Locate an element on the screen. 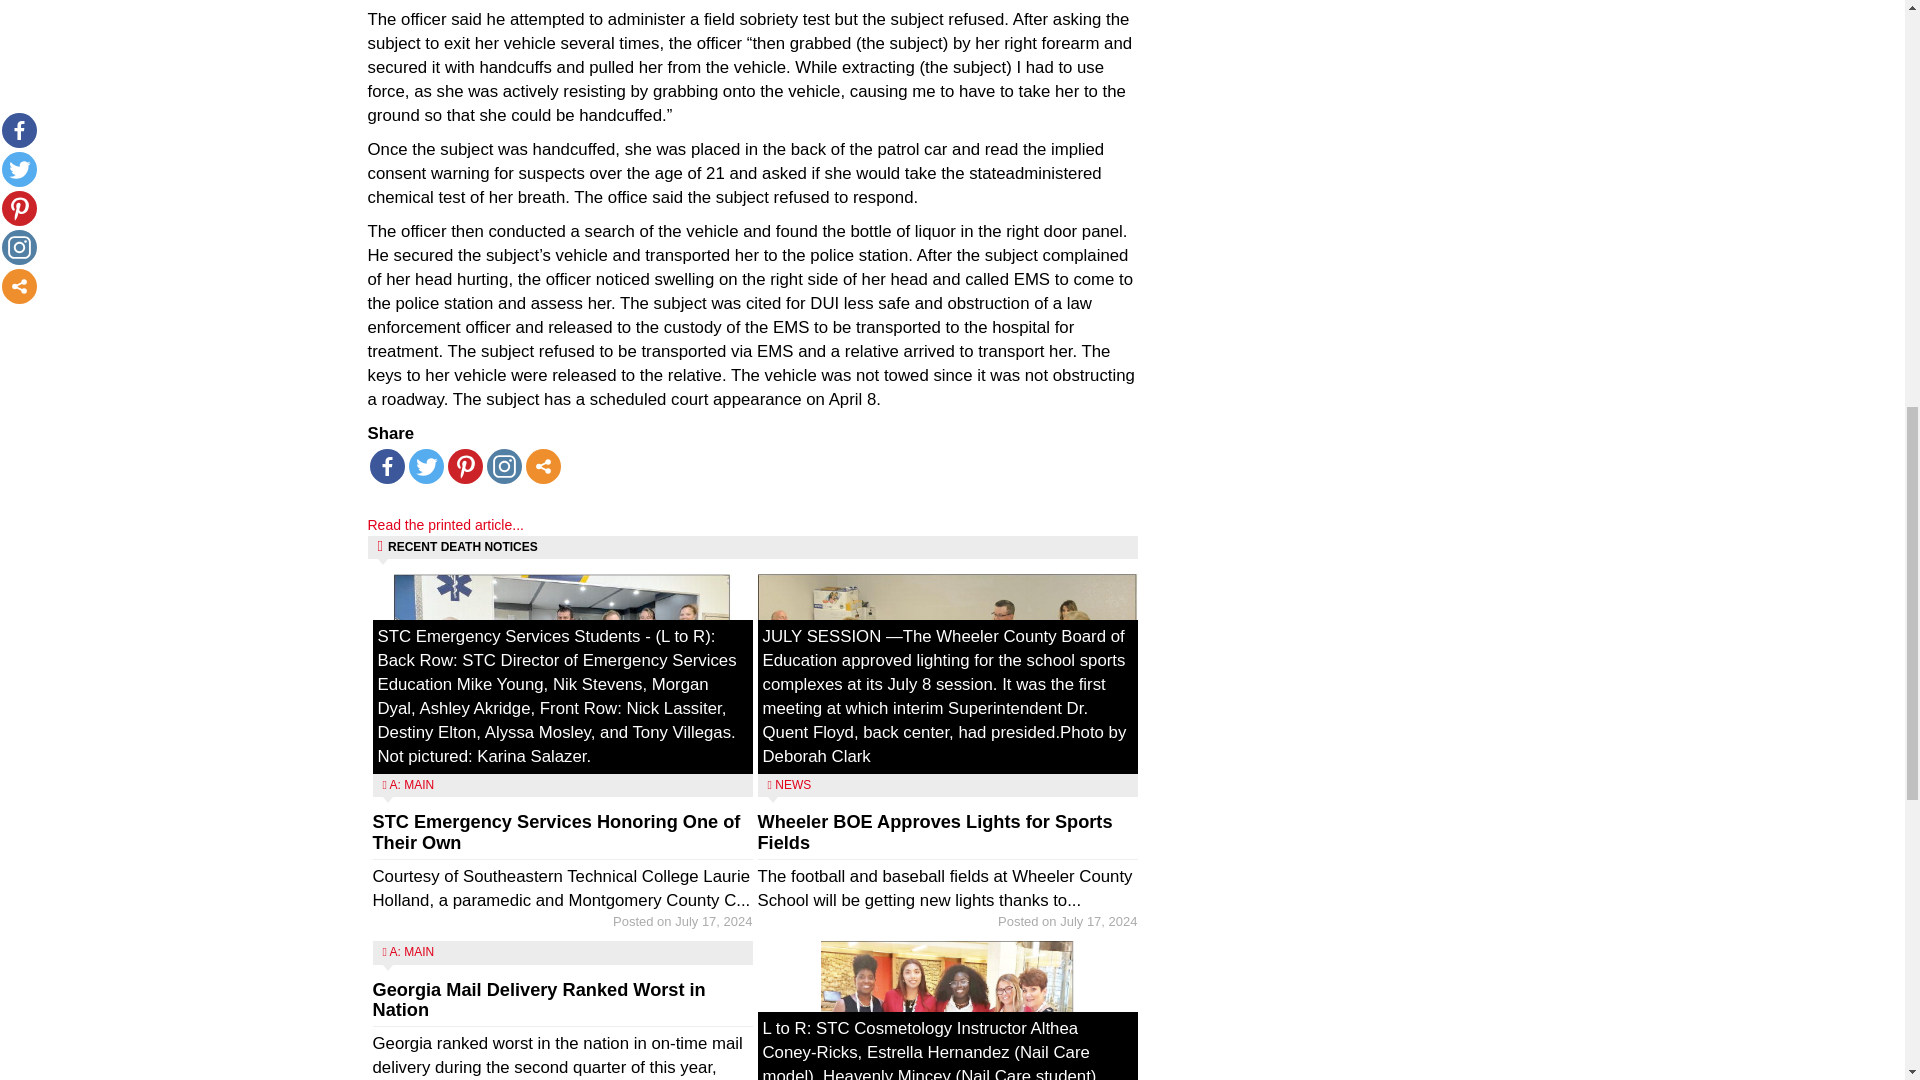 The image size is (1920, 1080). Instagram is located at coordinates (502, 466).